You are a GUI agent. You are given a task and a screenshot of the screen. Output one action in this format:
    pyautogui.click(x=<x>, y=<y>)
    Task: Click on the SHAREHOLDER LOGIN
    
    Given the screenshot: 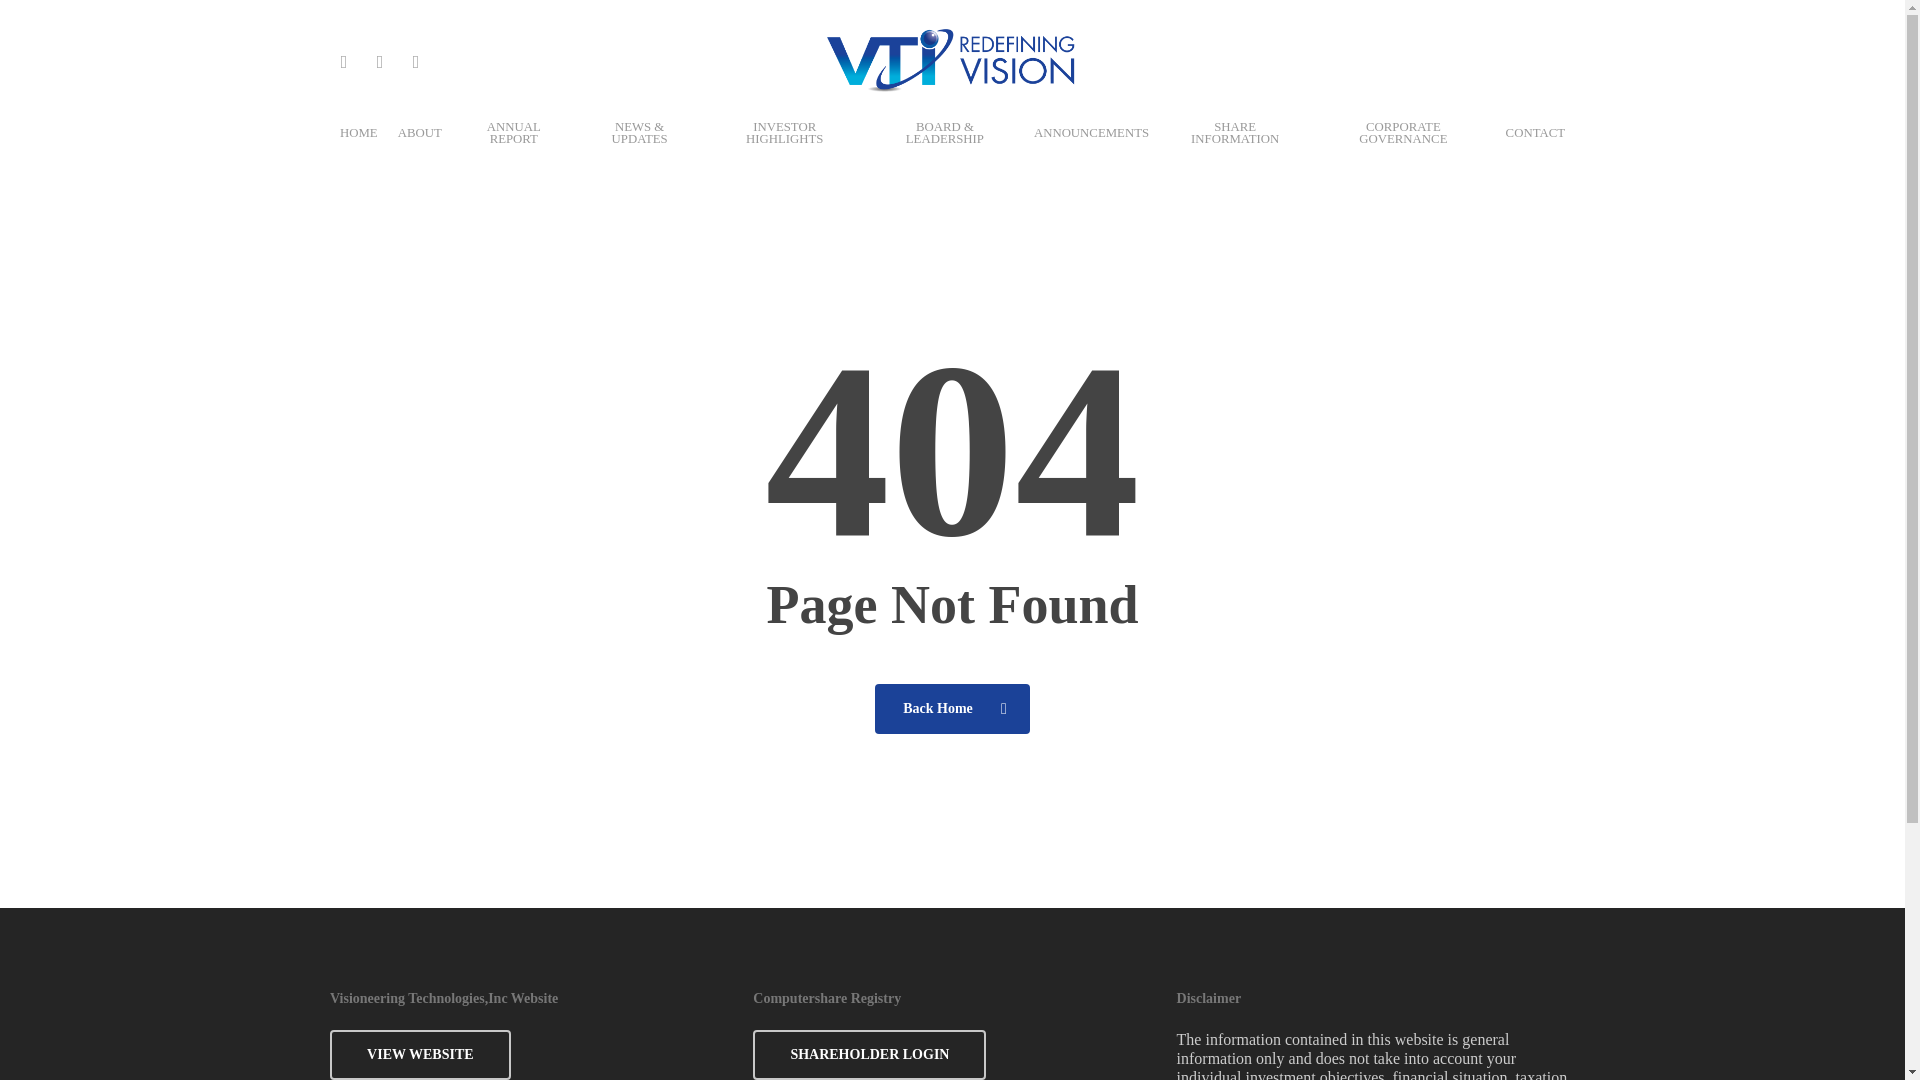 What is the action you would take?
    pyautogui.click(x=869, y=1055)
    